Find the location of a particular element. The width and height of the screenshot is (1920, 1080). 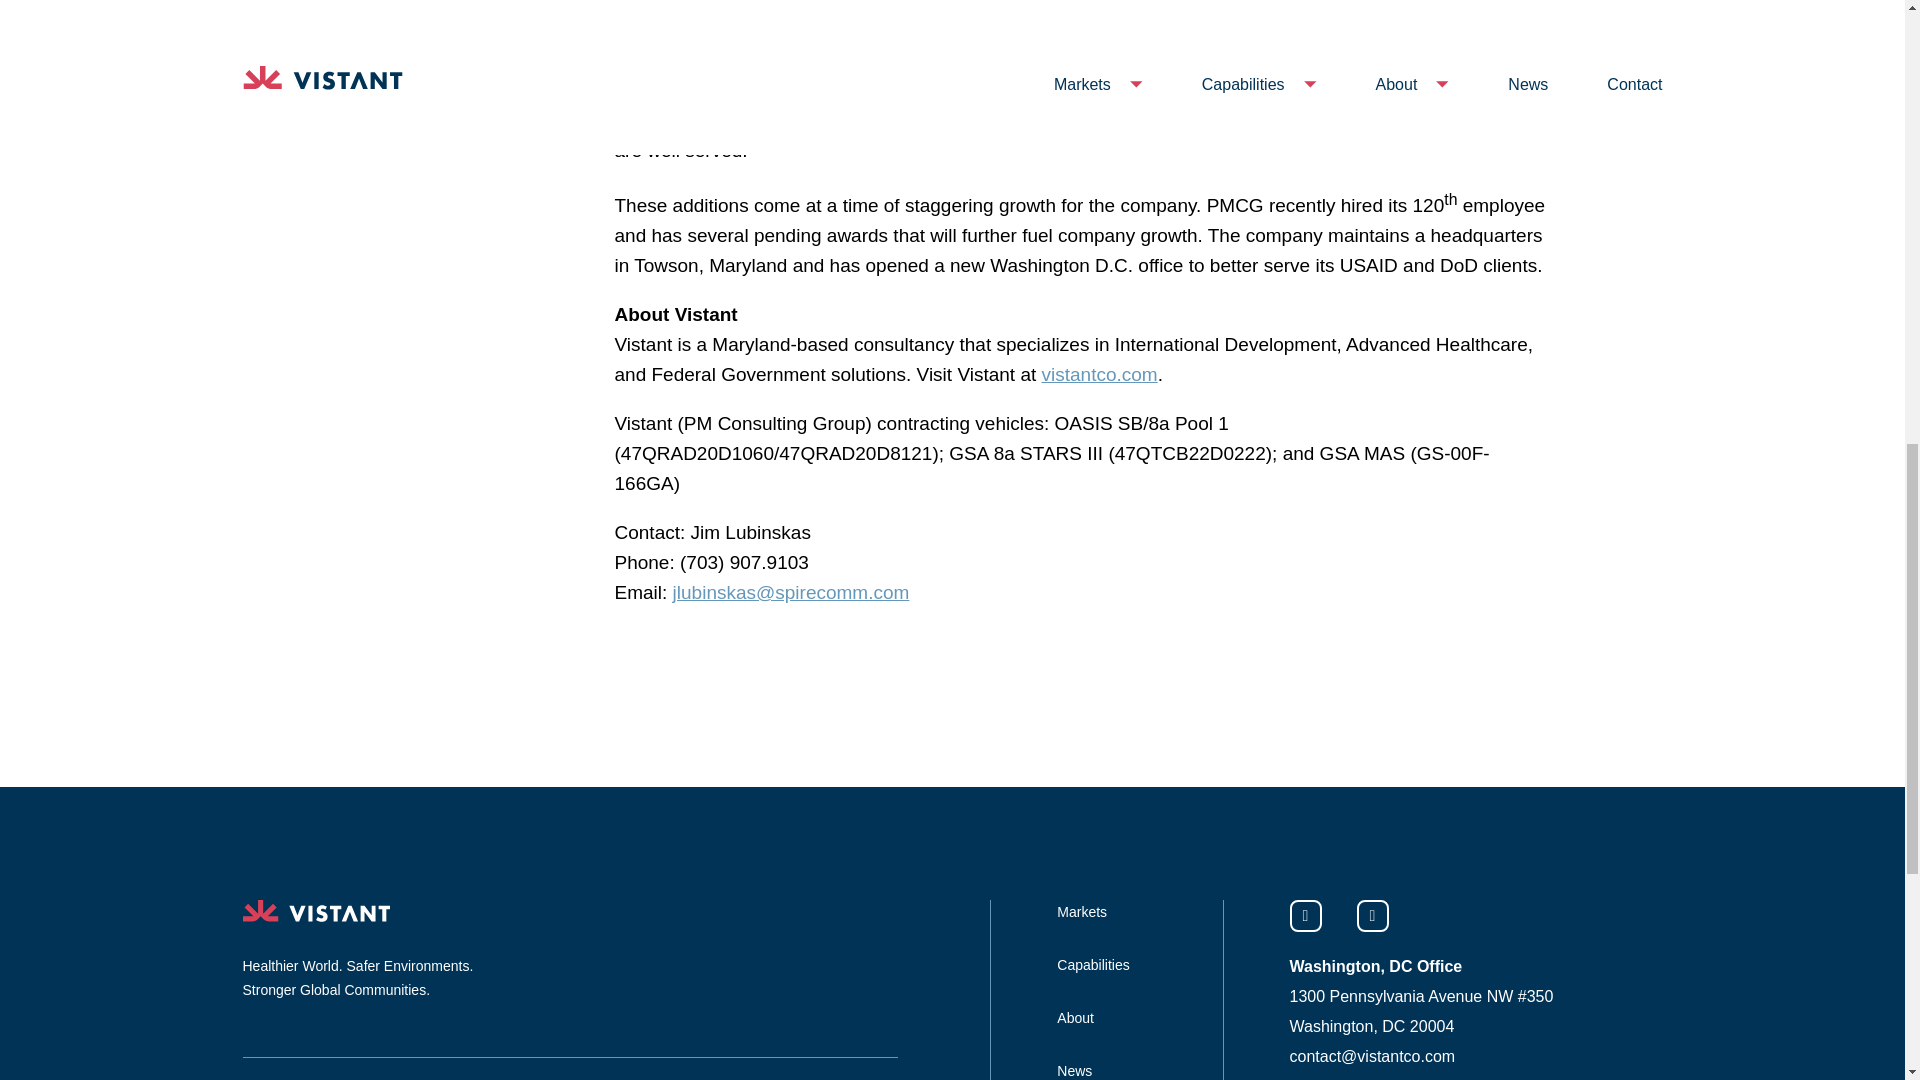

Capabilities is located at coordinates (1092, 964).